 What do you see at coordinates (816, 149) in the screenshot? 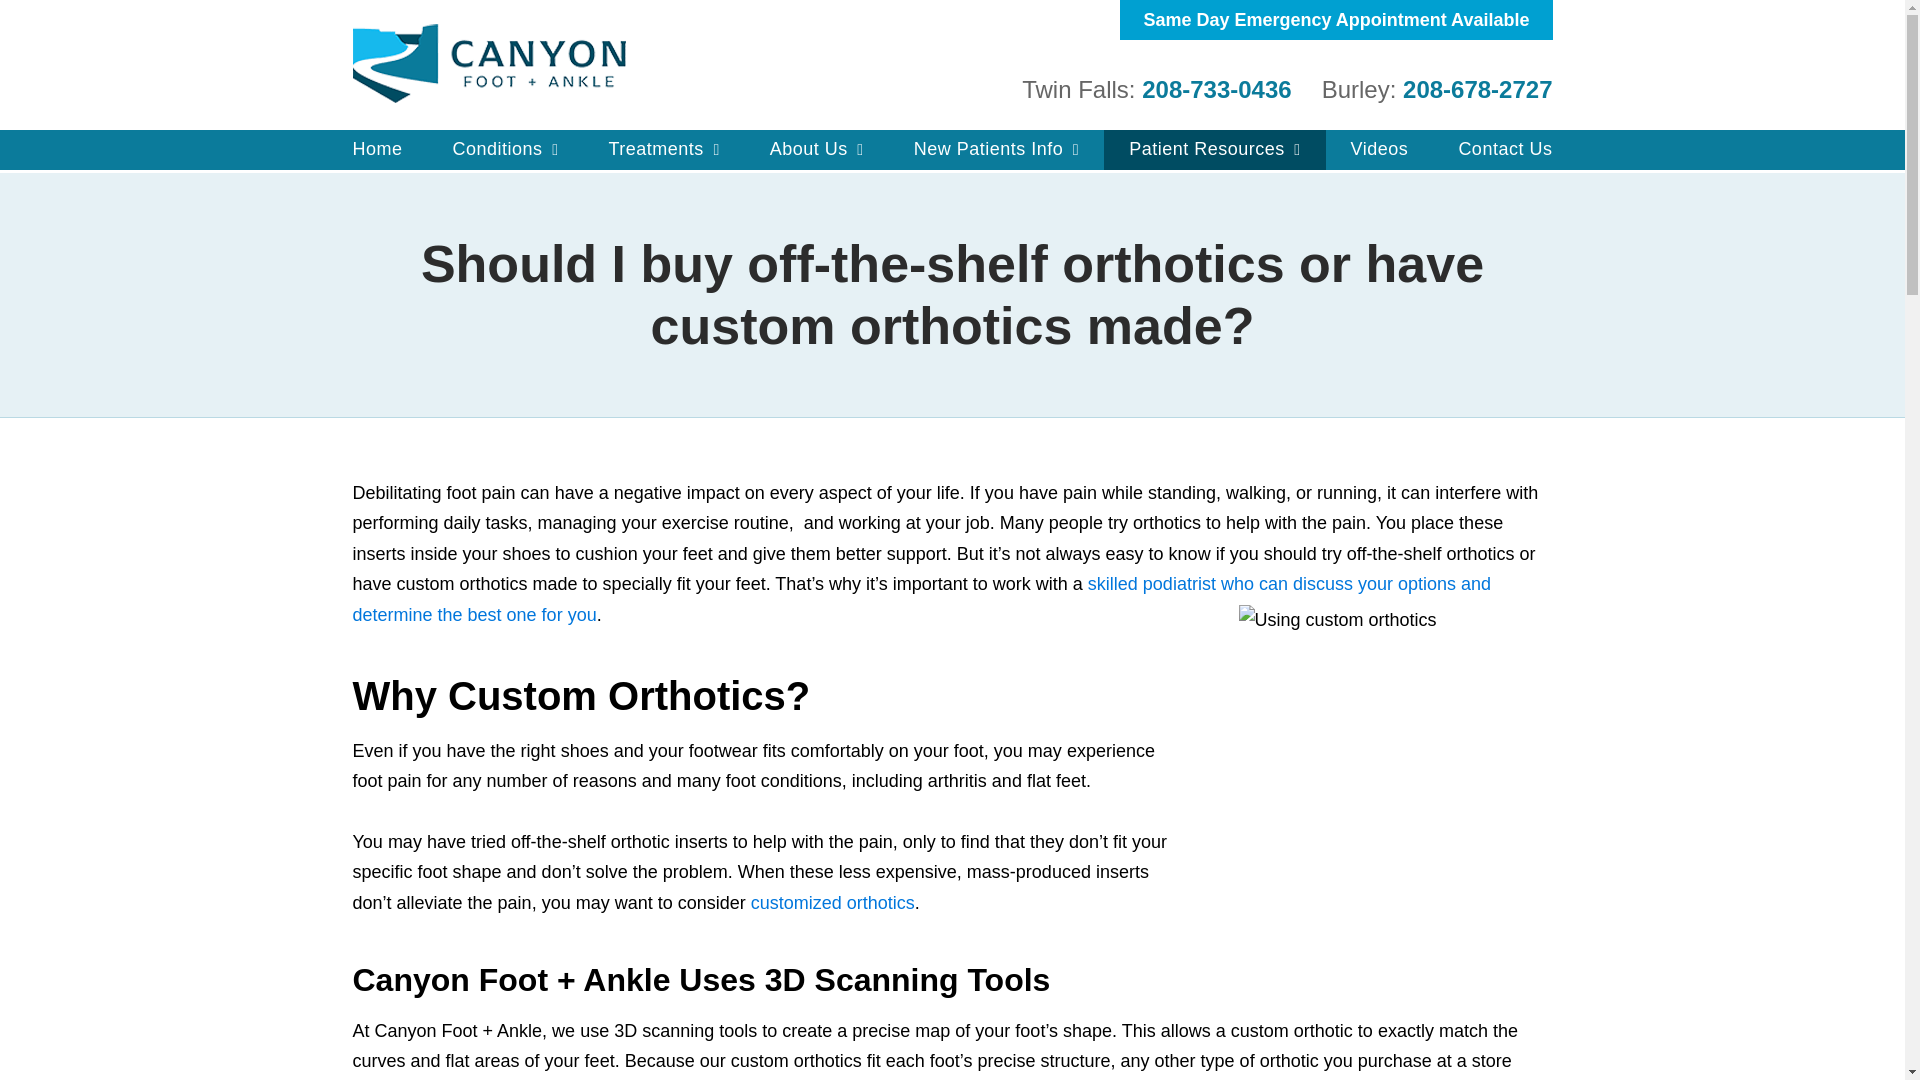
I see `About Us` at bounding box center [816, 149].